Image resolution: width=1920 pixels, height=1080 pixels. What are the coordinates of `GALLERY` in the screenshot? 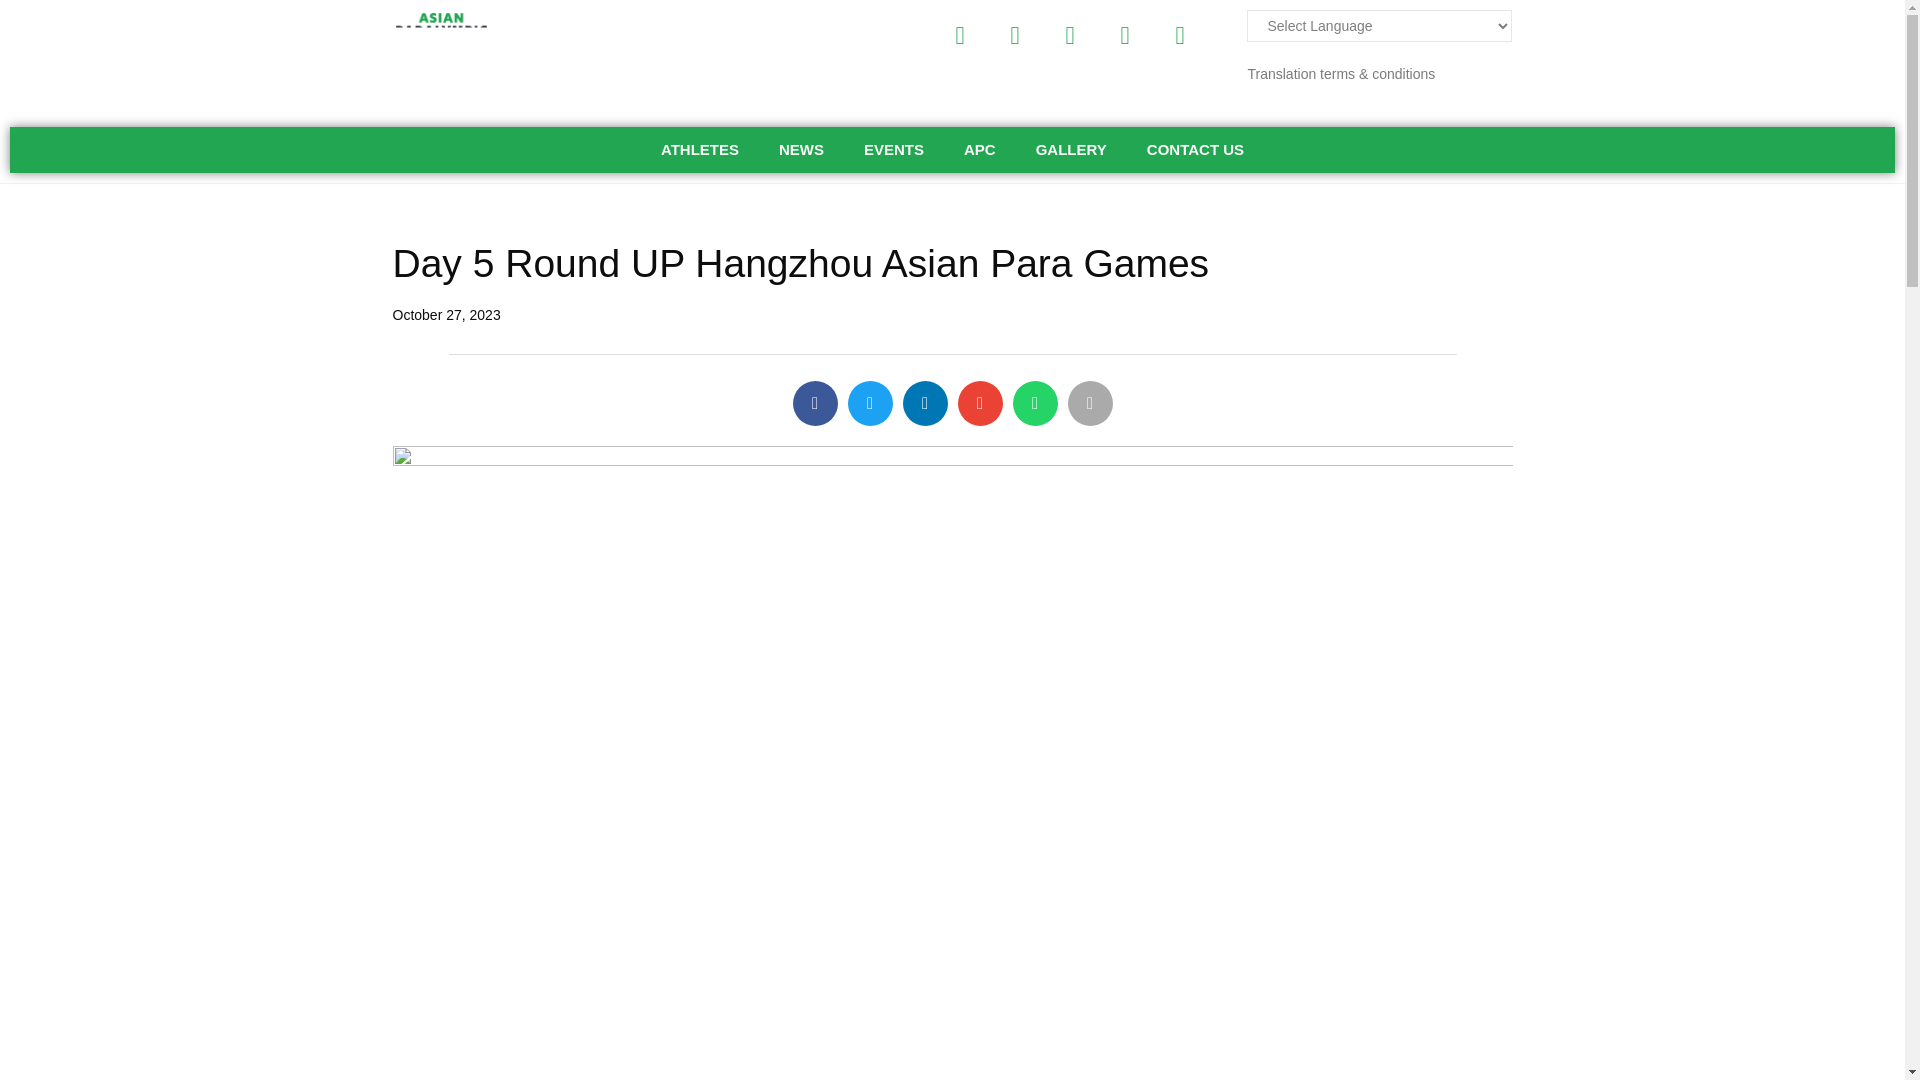 It's located at (1071, 150).